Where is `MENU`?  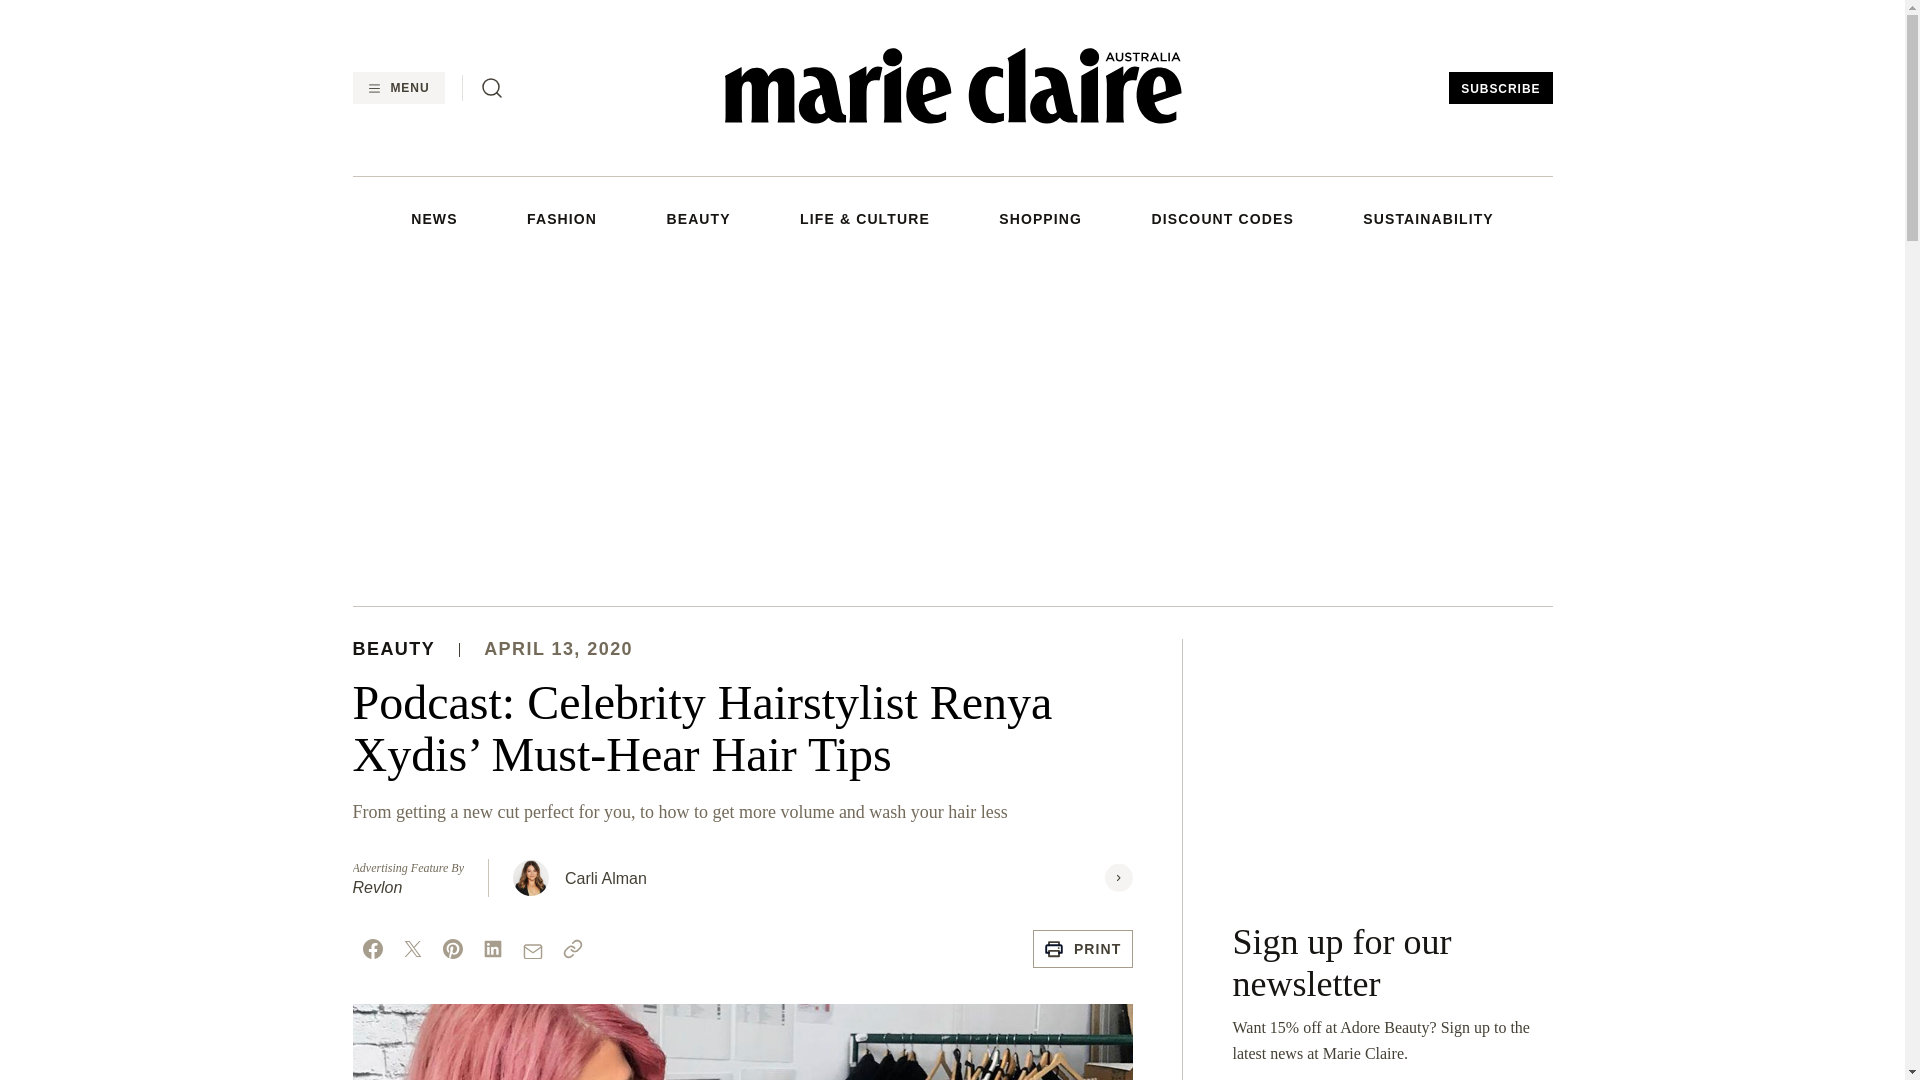 MENU is located at coordinates (397, 88).